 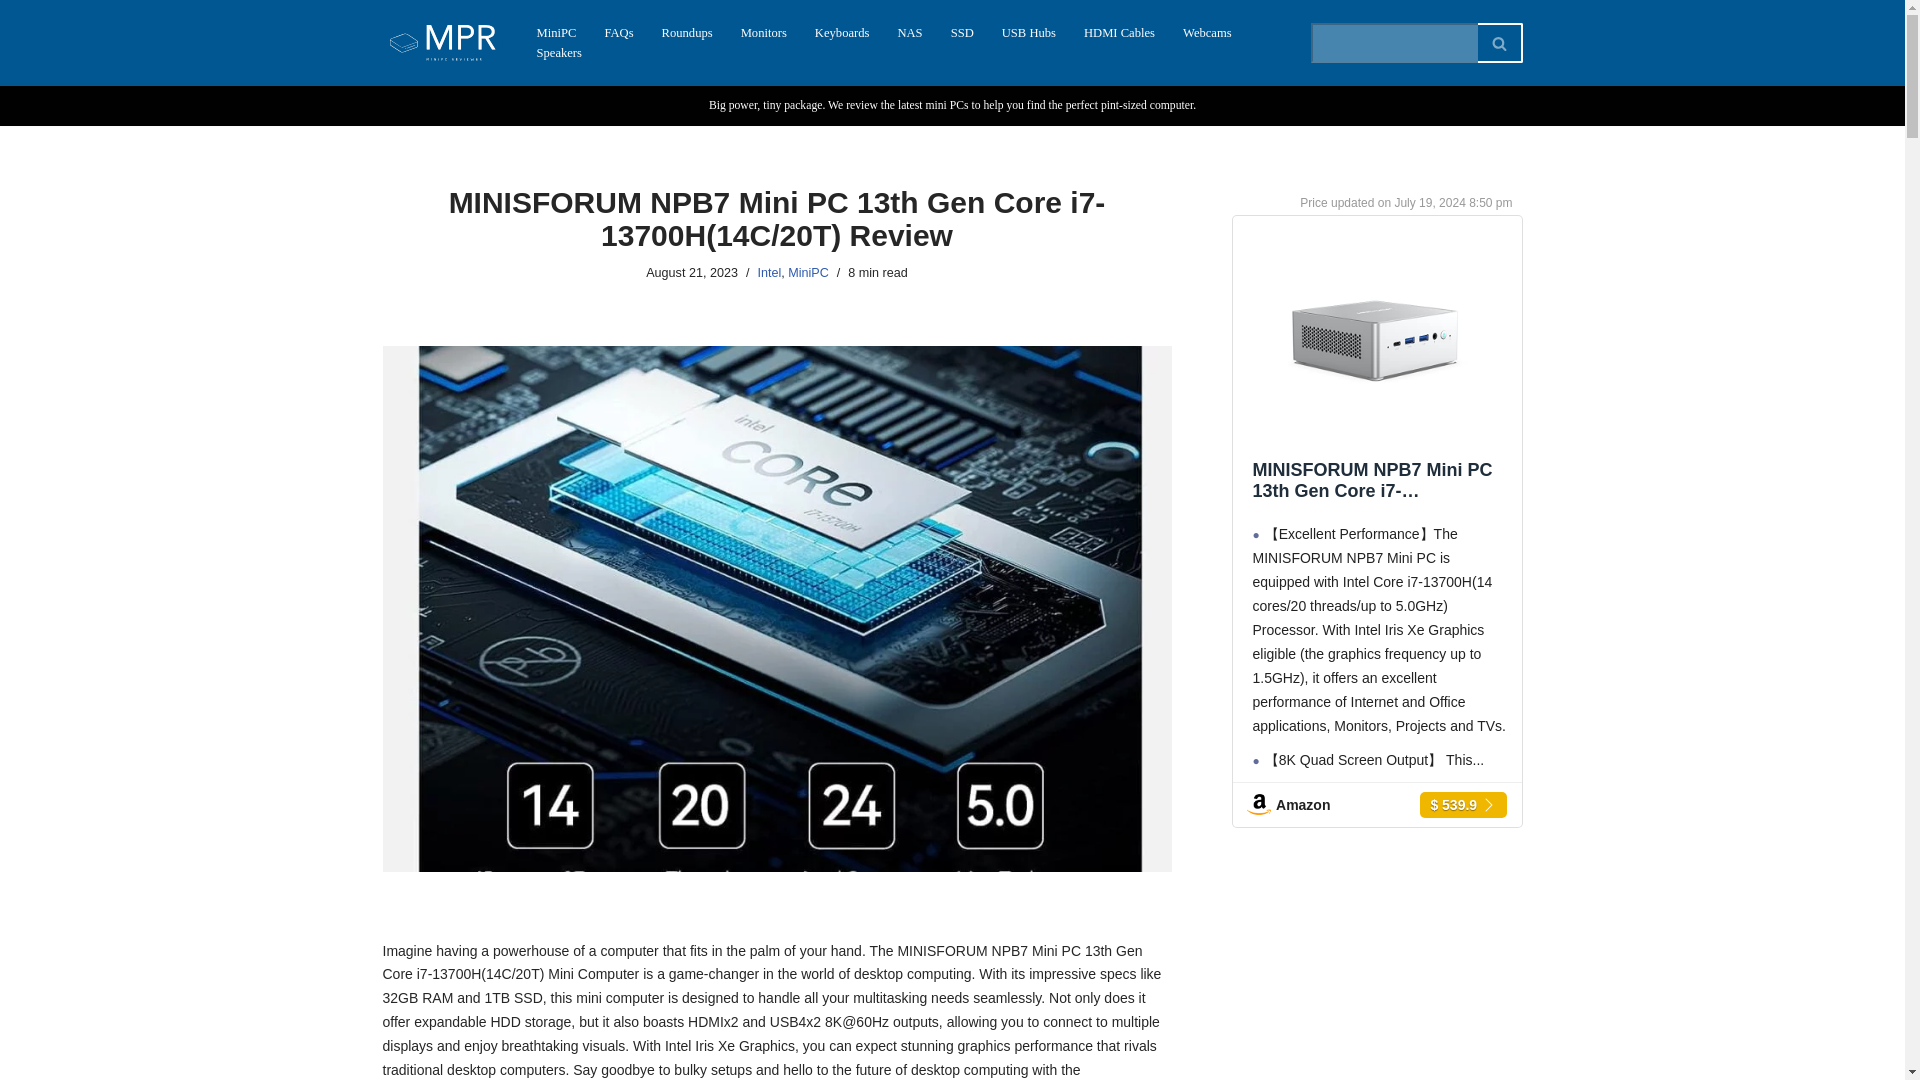 I want to click on MiniPC, so click(x=808, y=272).